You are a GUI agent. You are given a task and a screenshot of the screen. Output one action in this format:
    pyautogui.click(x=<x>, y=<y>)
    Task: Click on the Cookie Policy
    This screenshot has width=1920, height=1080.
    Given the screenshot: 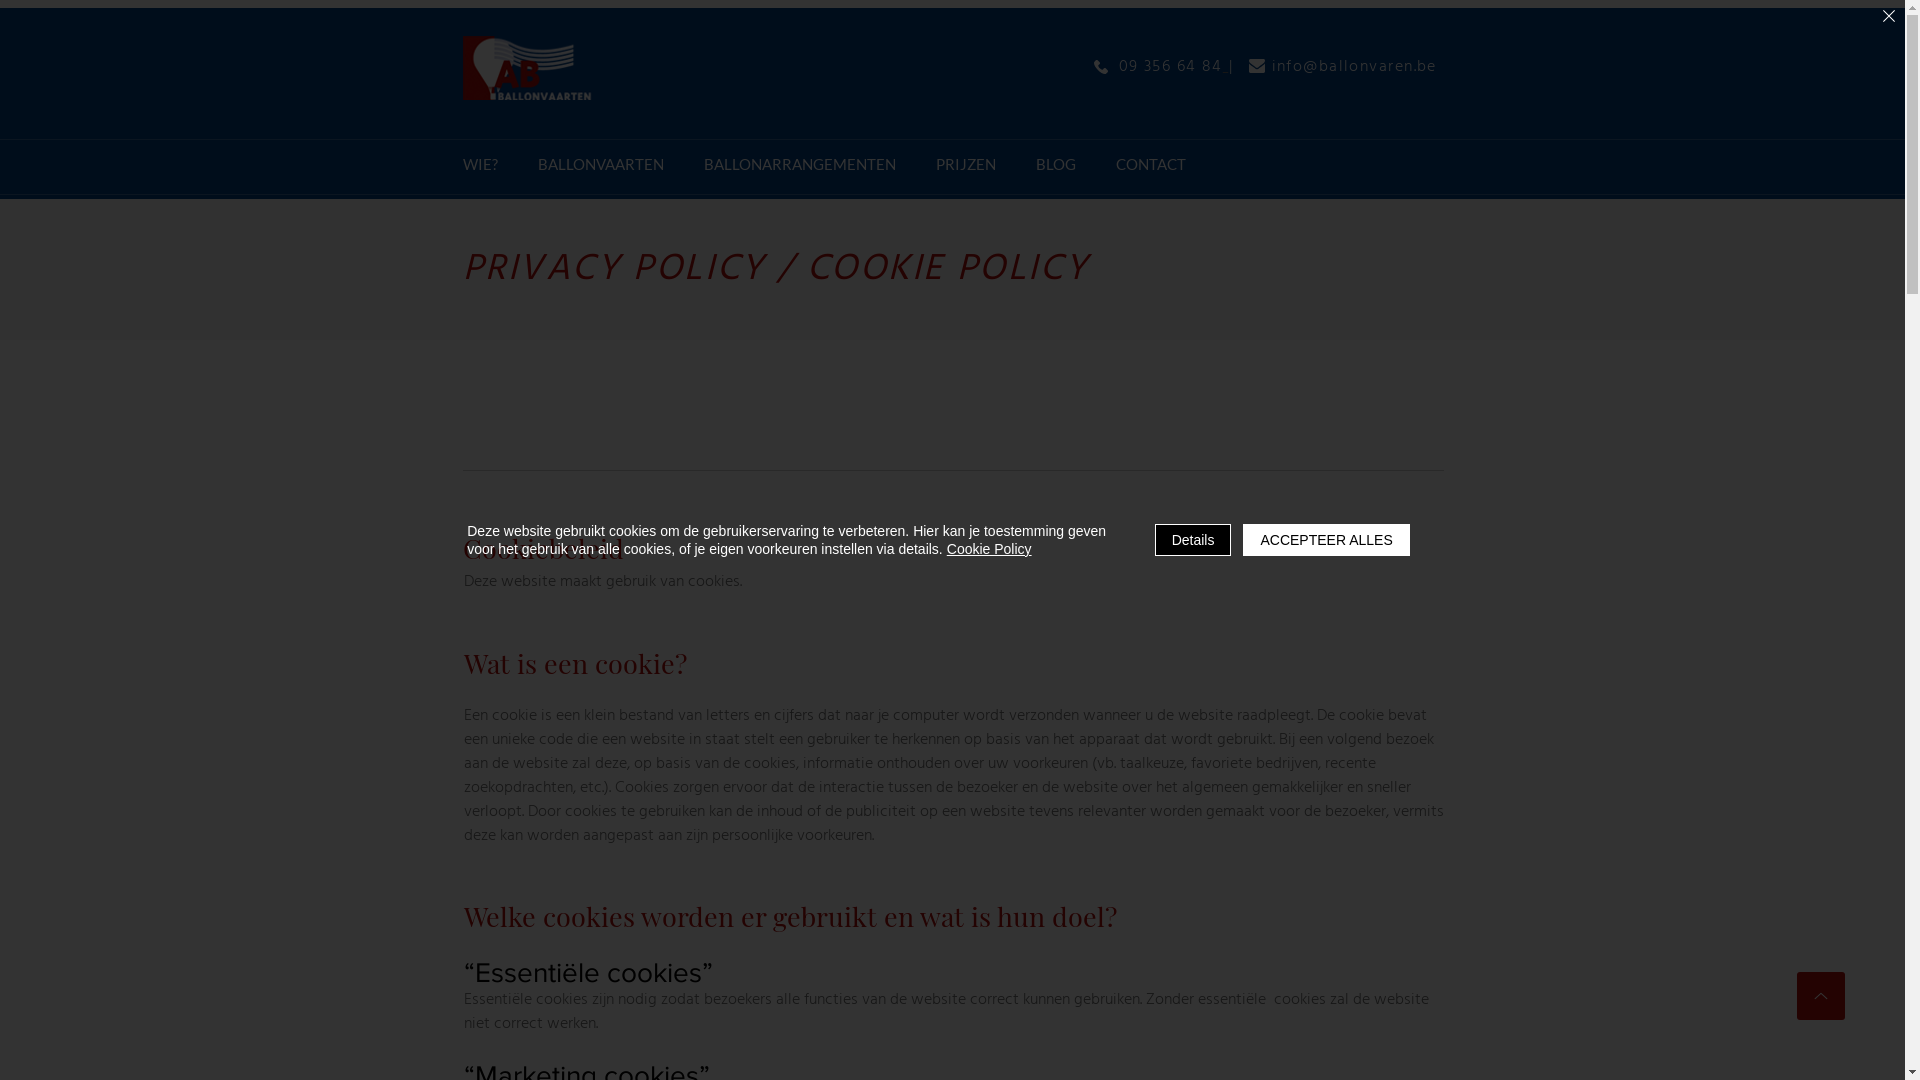 What is the action you would take?
    pyautogui.click(x=990, y=549)
    